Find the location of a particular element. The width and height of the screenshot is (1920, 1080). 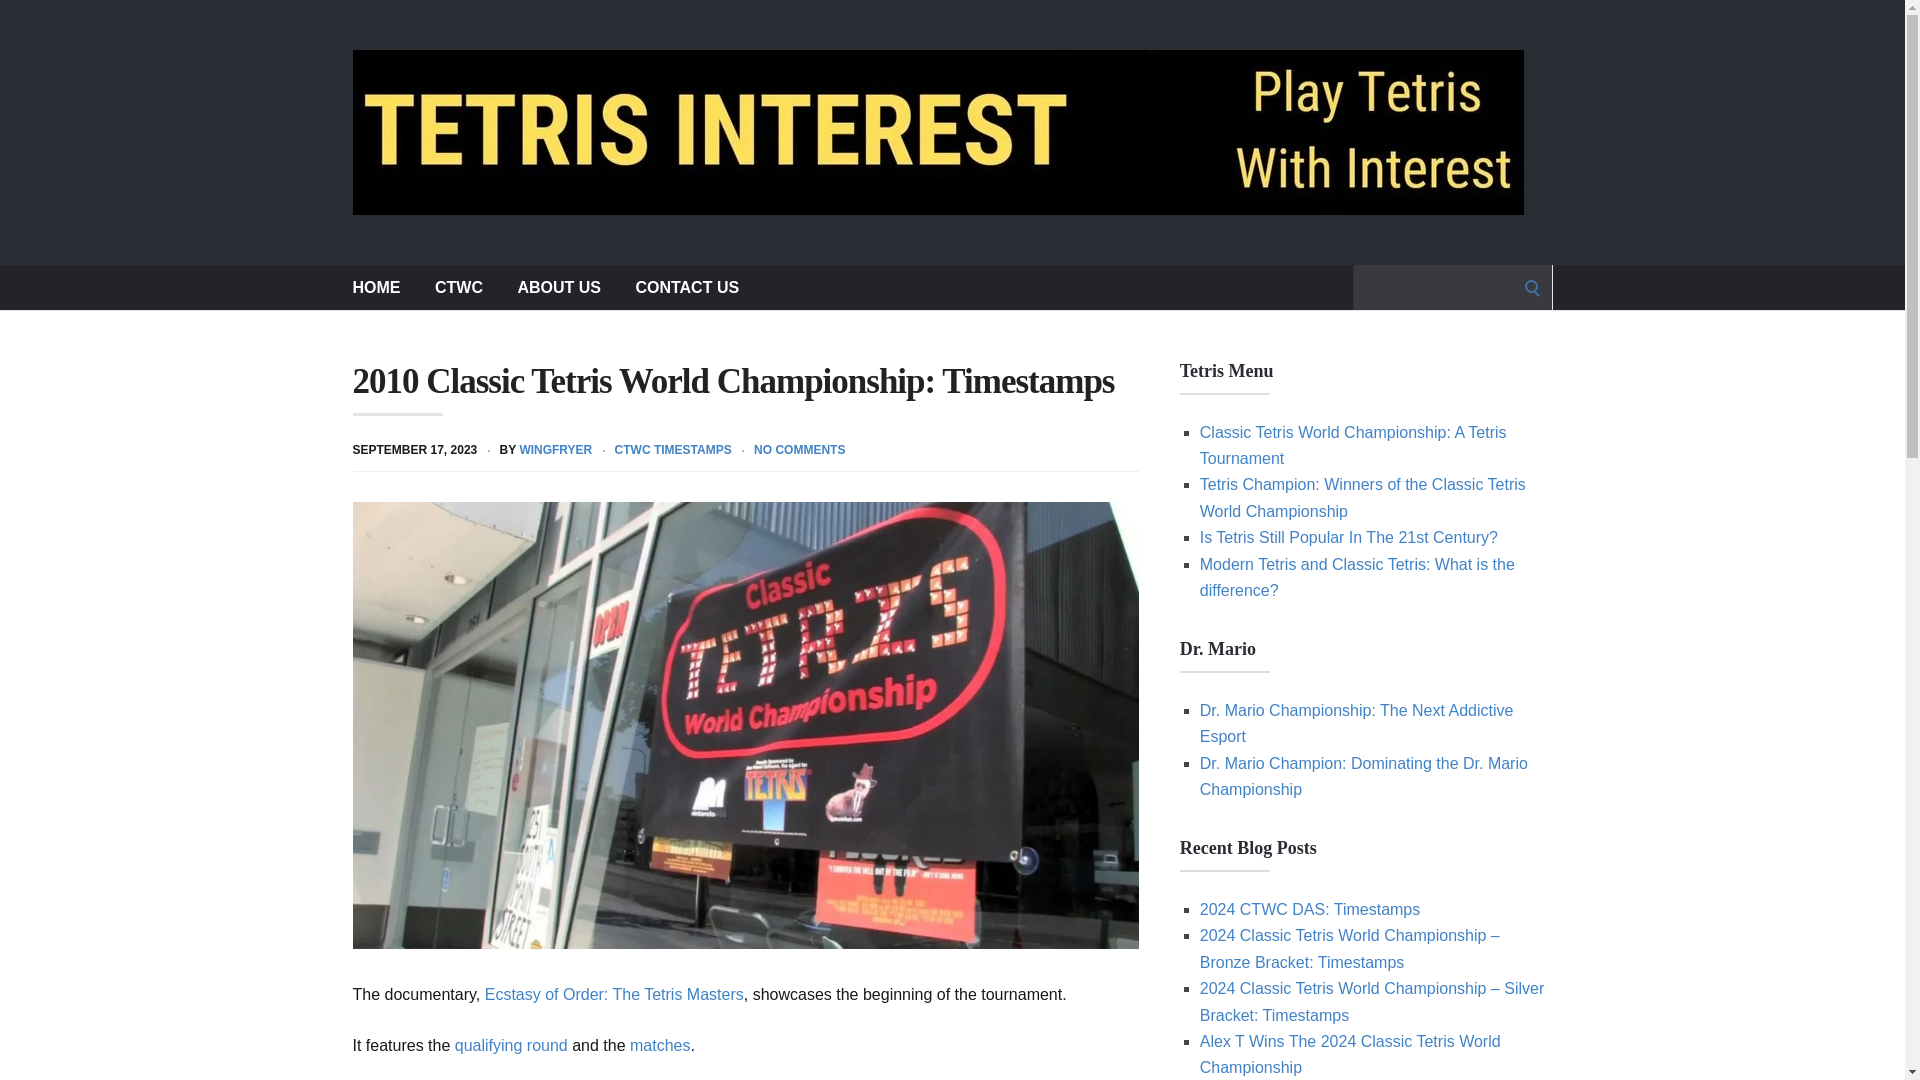

Dr. Mario Champion: Dominating the Dr. Mario Championship is located at coordinates (1364, 776).